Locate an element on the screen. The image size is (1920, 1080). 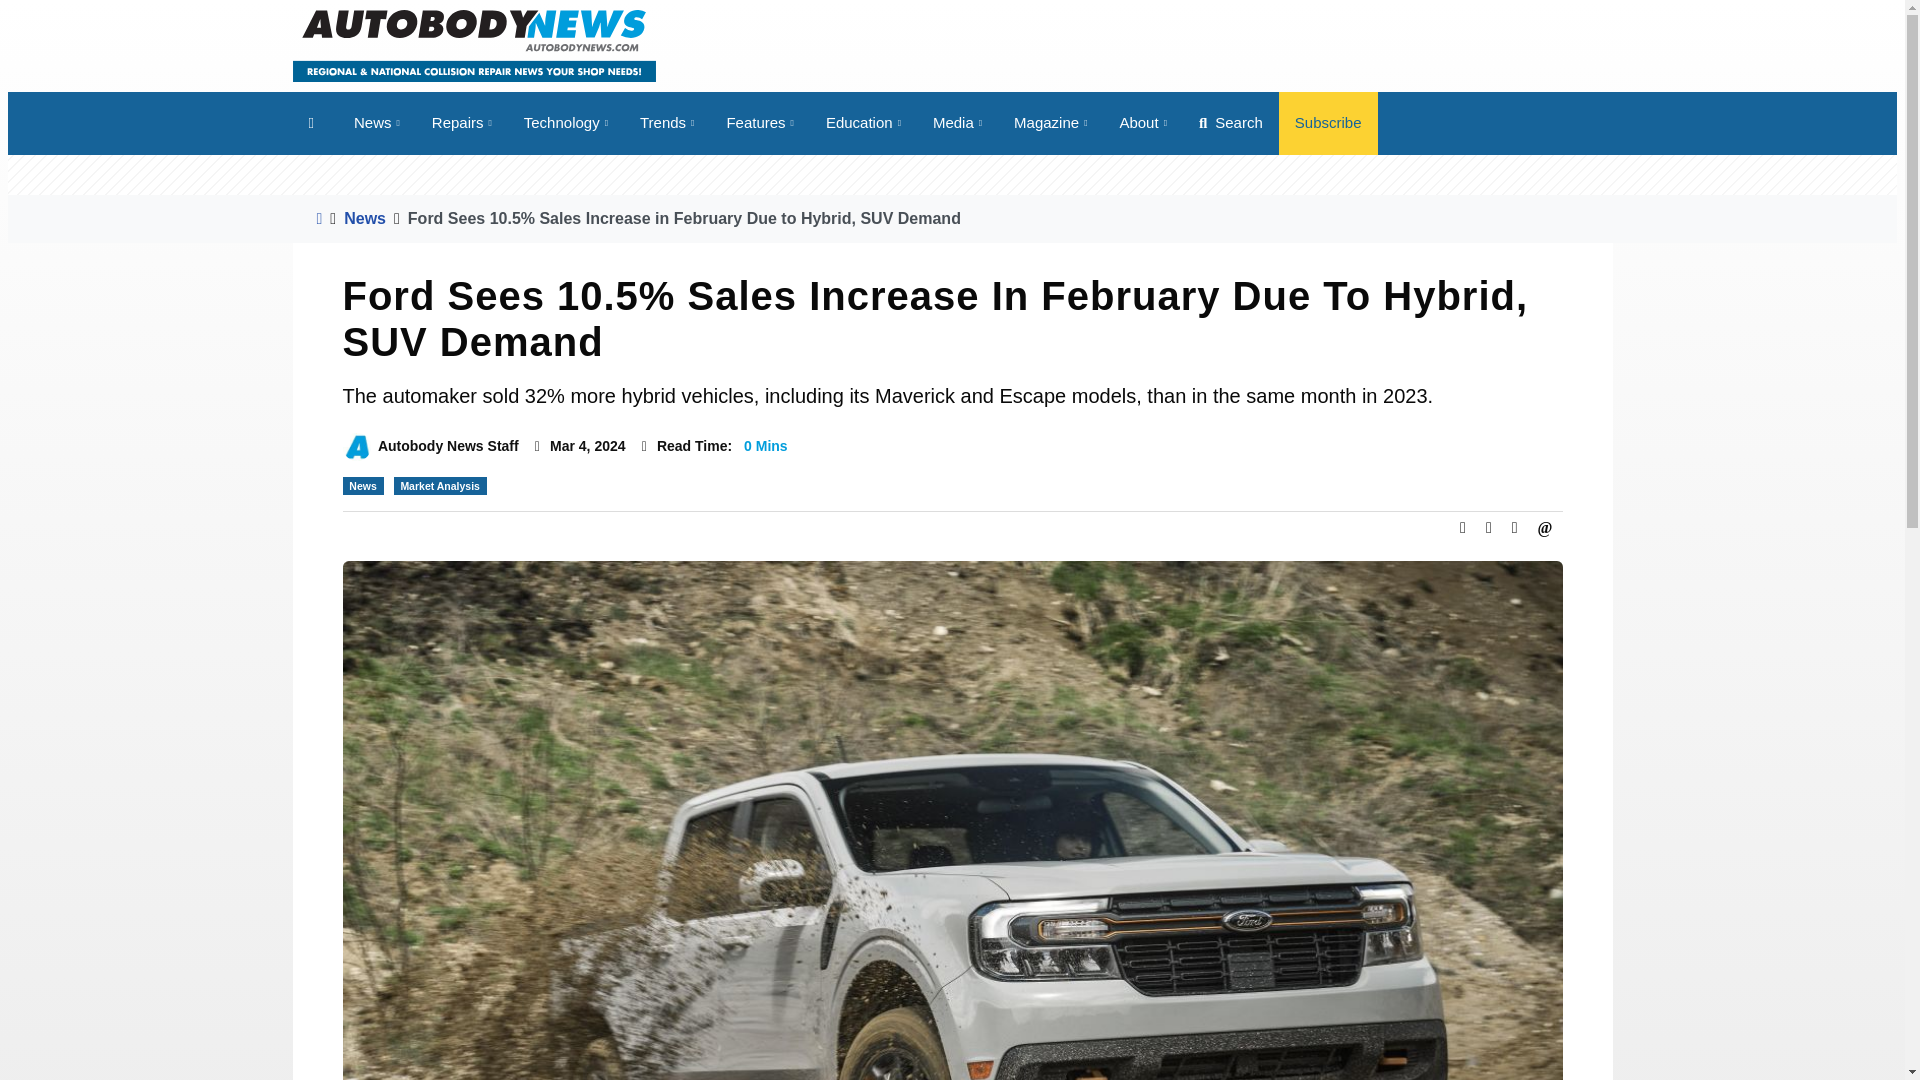
Autobody News is located at coordinates (472, 44).